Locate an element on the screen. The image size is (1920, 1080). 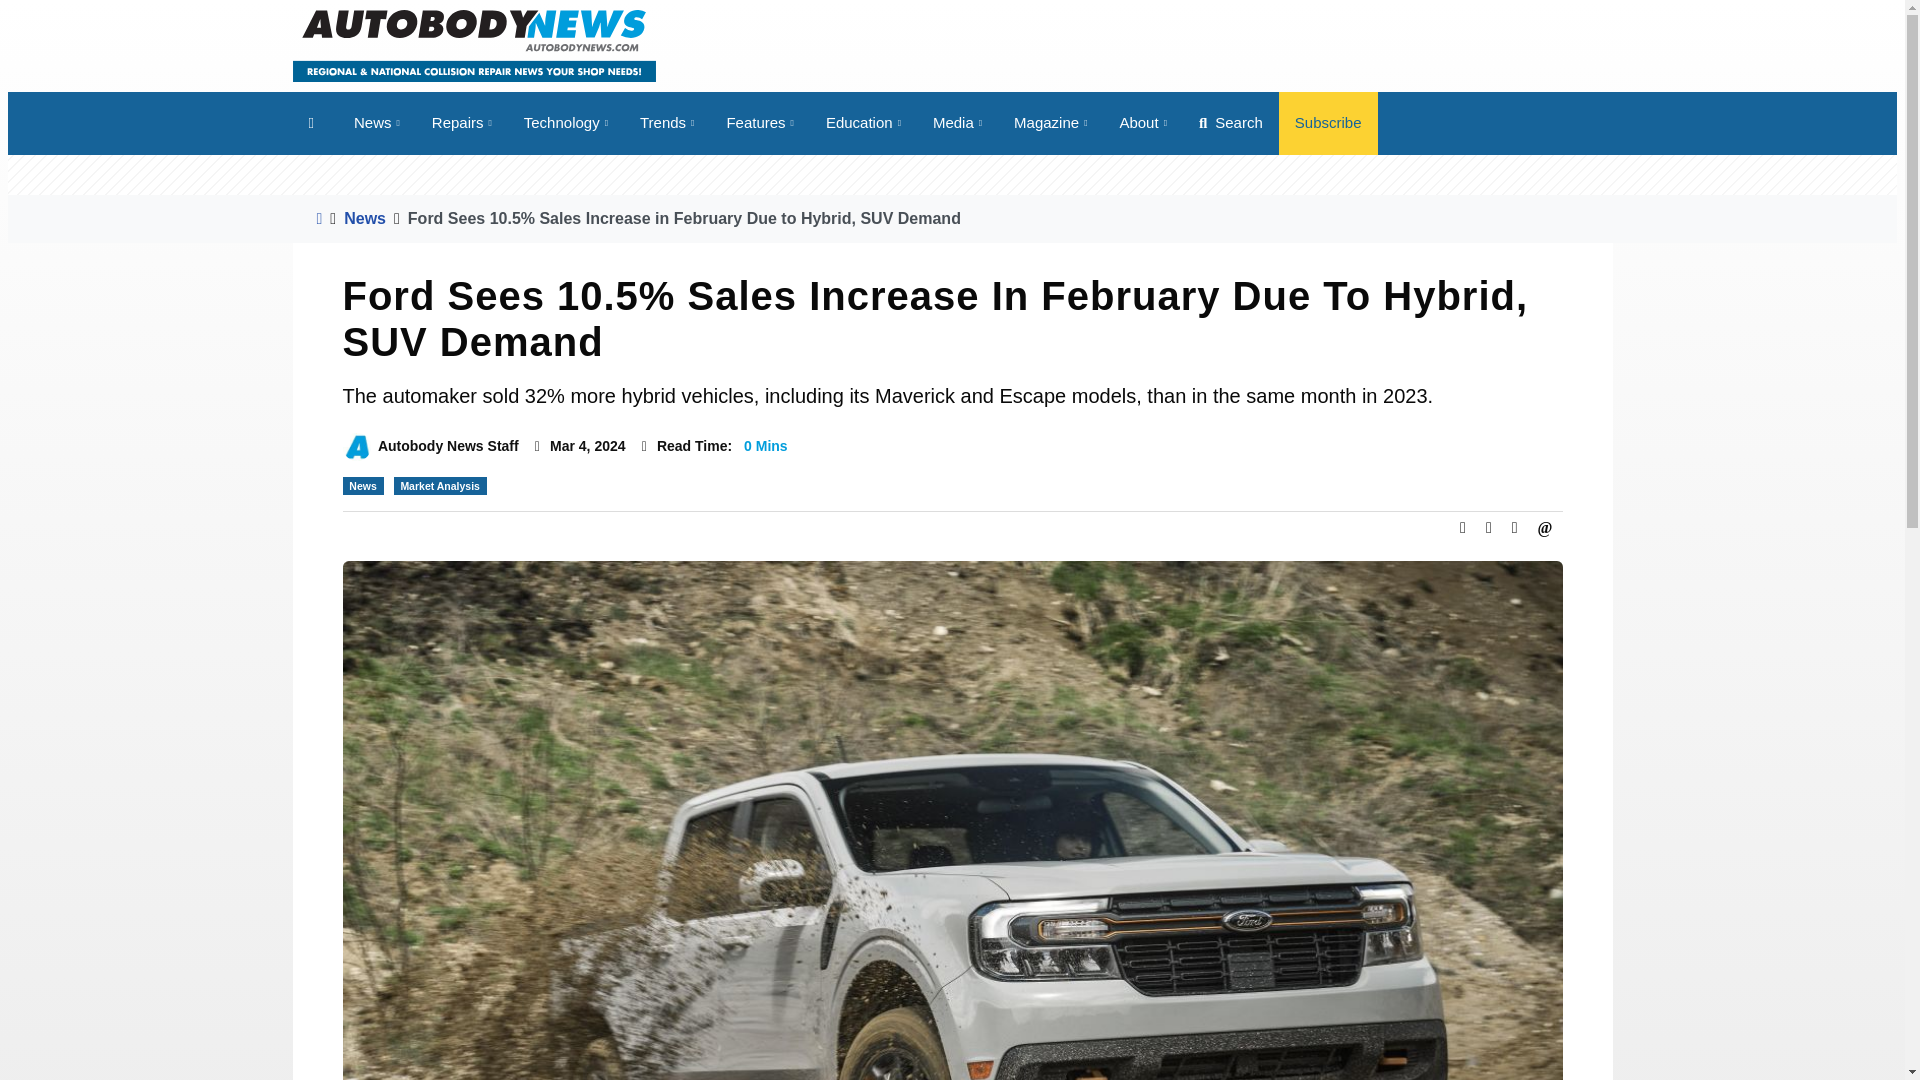
Autobody News is located at coordinates (472, 44).